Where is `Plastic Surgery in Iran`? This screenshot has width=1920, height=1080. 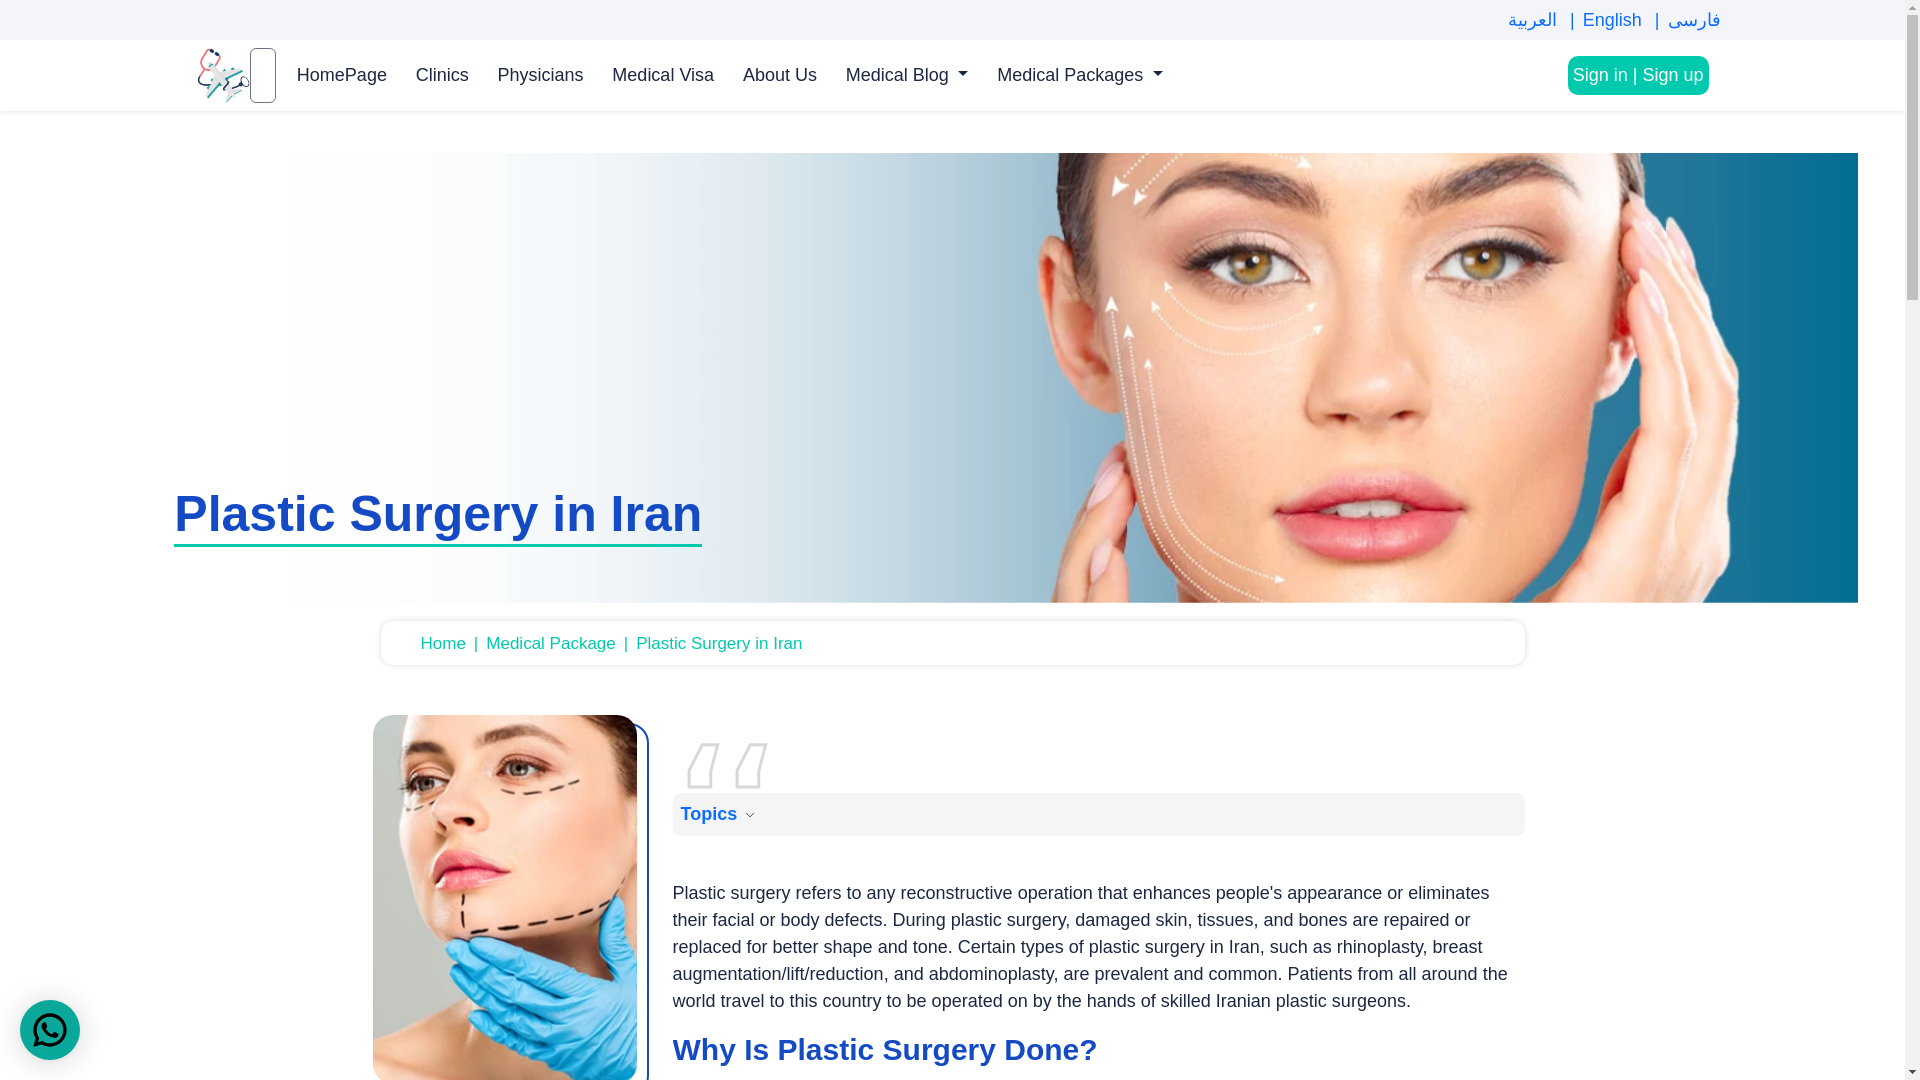 Plastic Surgery in Iran is located at coordinates (718, 642).